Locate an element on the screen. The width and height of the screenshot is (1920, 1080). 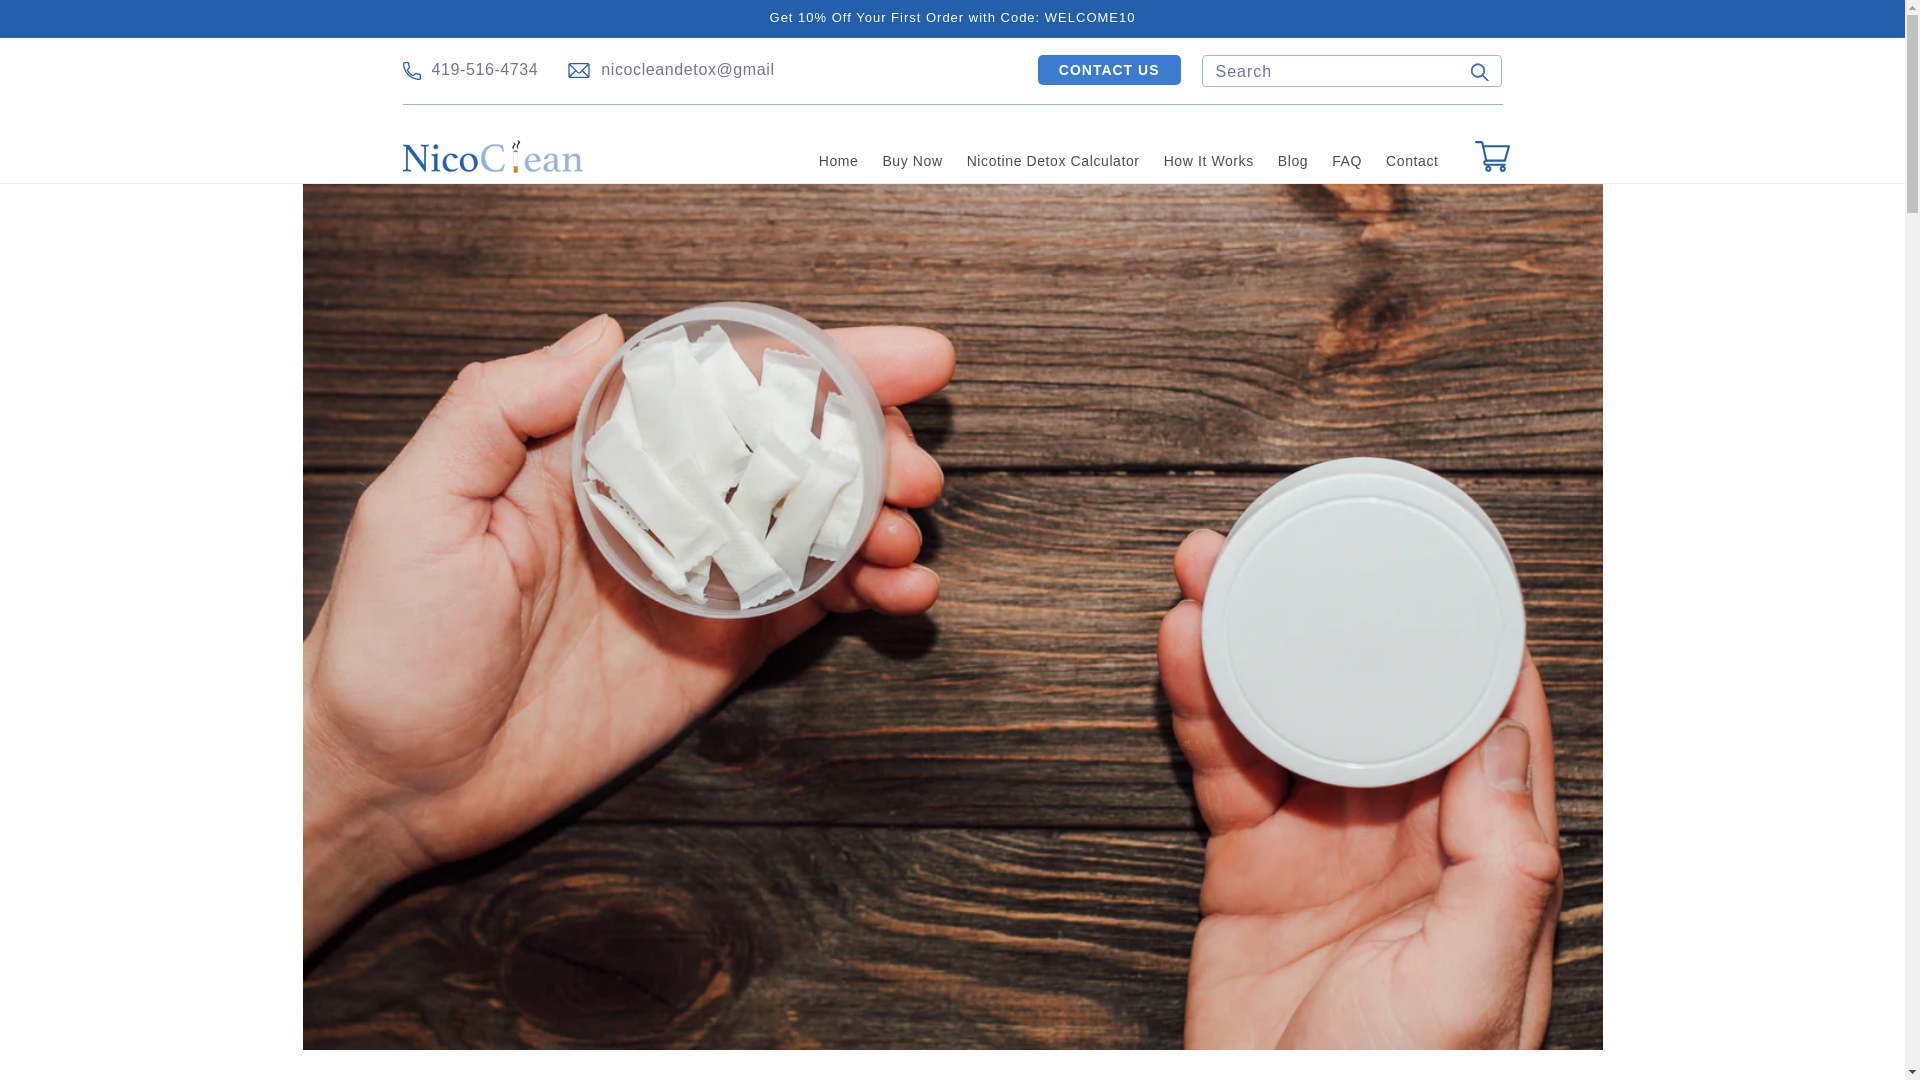
Nicotine Detox Calculator is located at coordinates (1053, 161).